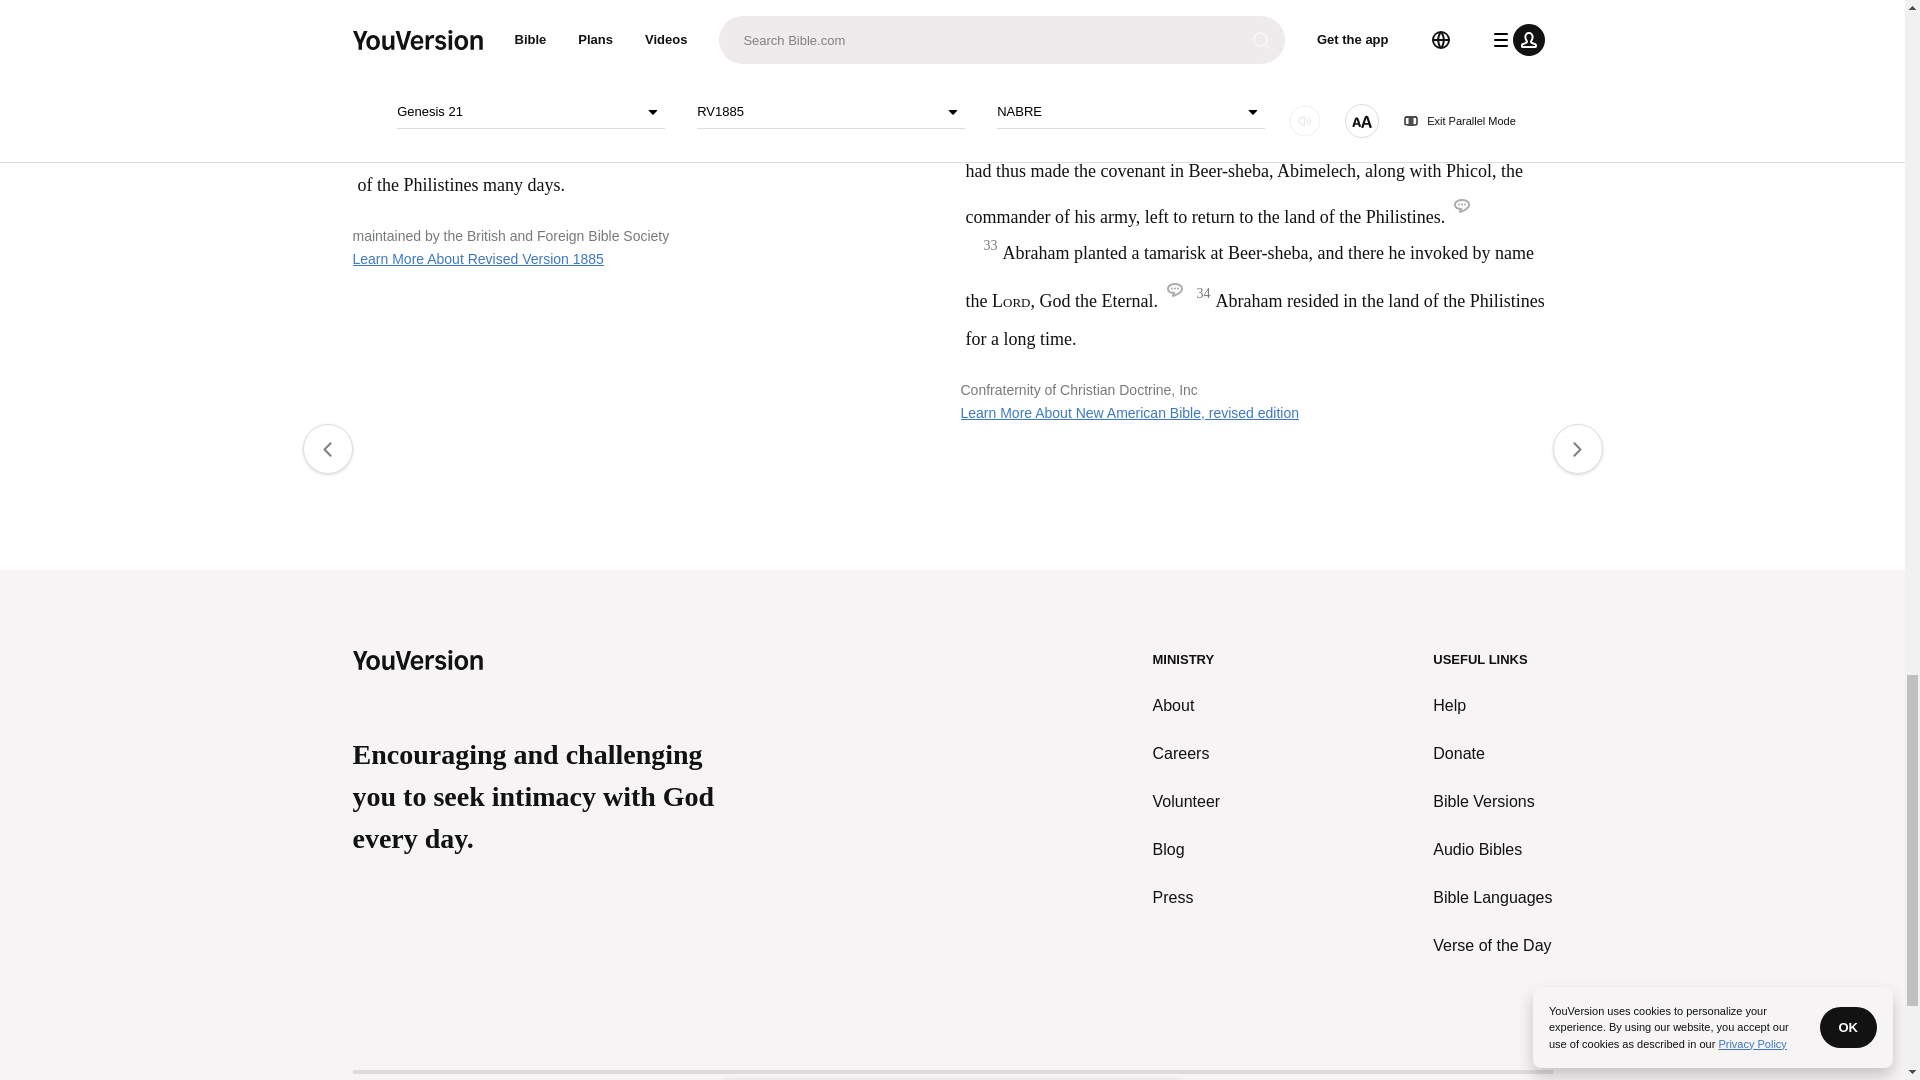 This screenshot has width=1920, height=1080. Describe the element at coordinates (1492, 850) in the screenshot. I see `Audio Bibles` at that location.